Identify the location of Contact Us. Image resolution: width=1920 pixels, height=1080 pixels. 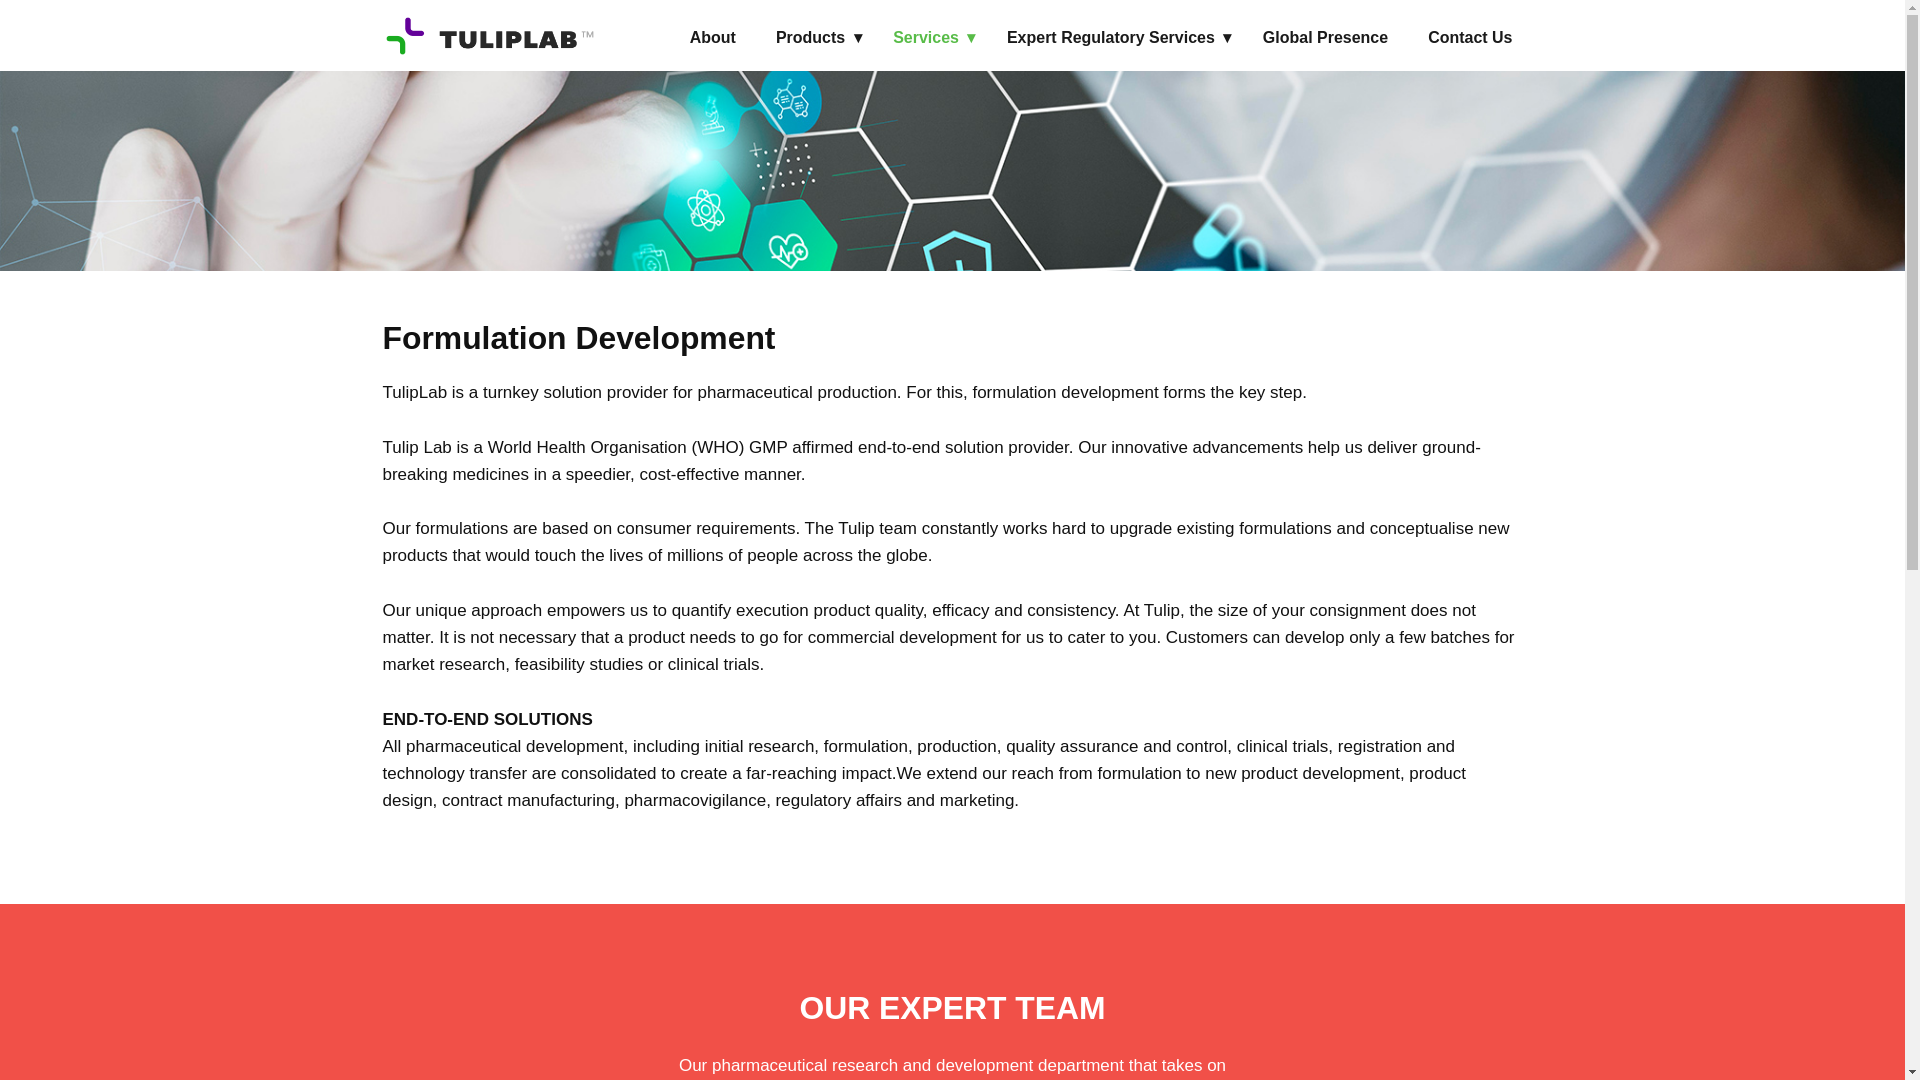
(1470, 38).